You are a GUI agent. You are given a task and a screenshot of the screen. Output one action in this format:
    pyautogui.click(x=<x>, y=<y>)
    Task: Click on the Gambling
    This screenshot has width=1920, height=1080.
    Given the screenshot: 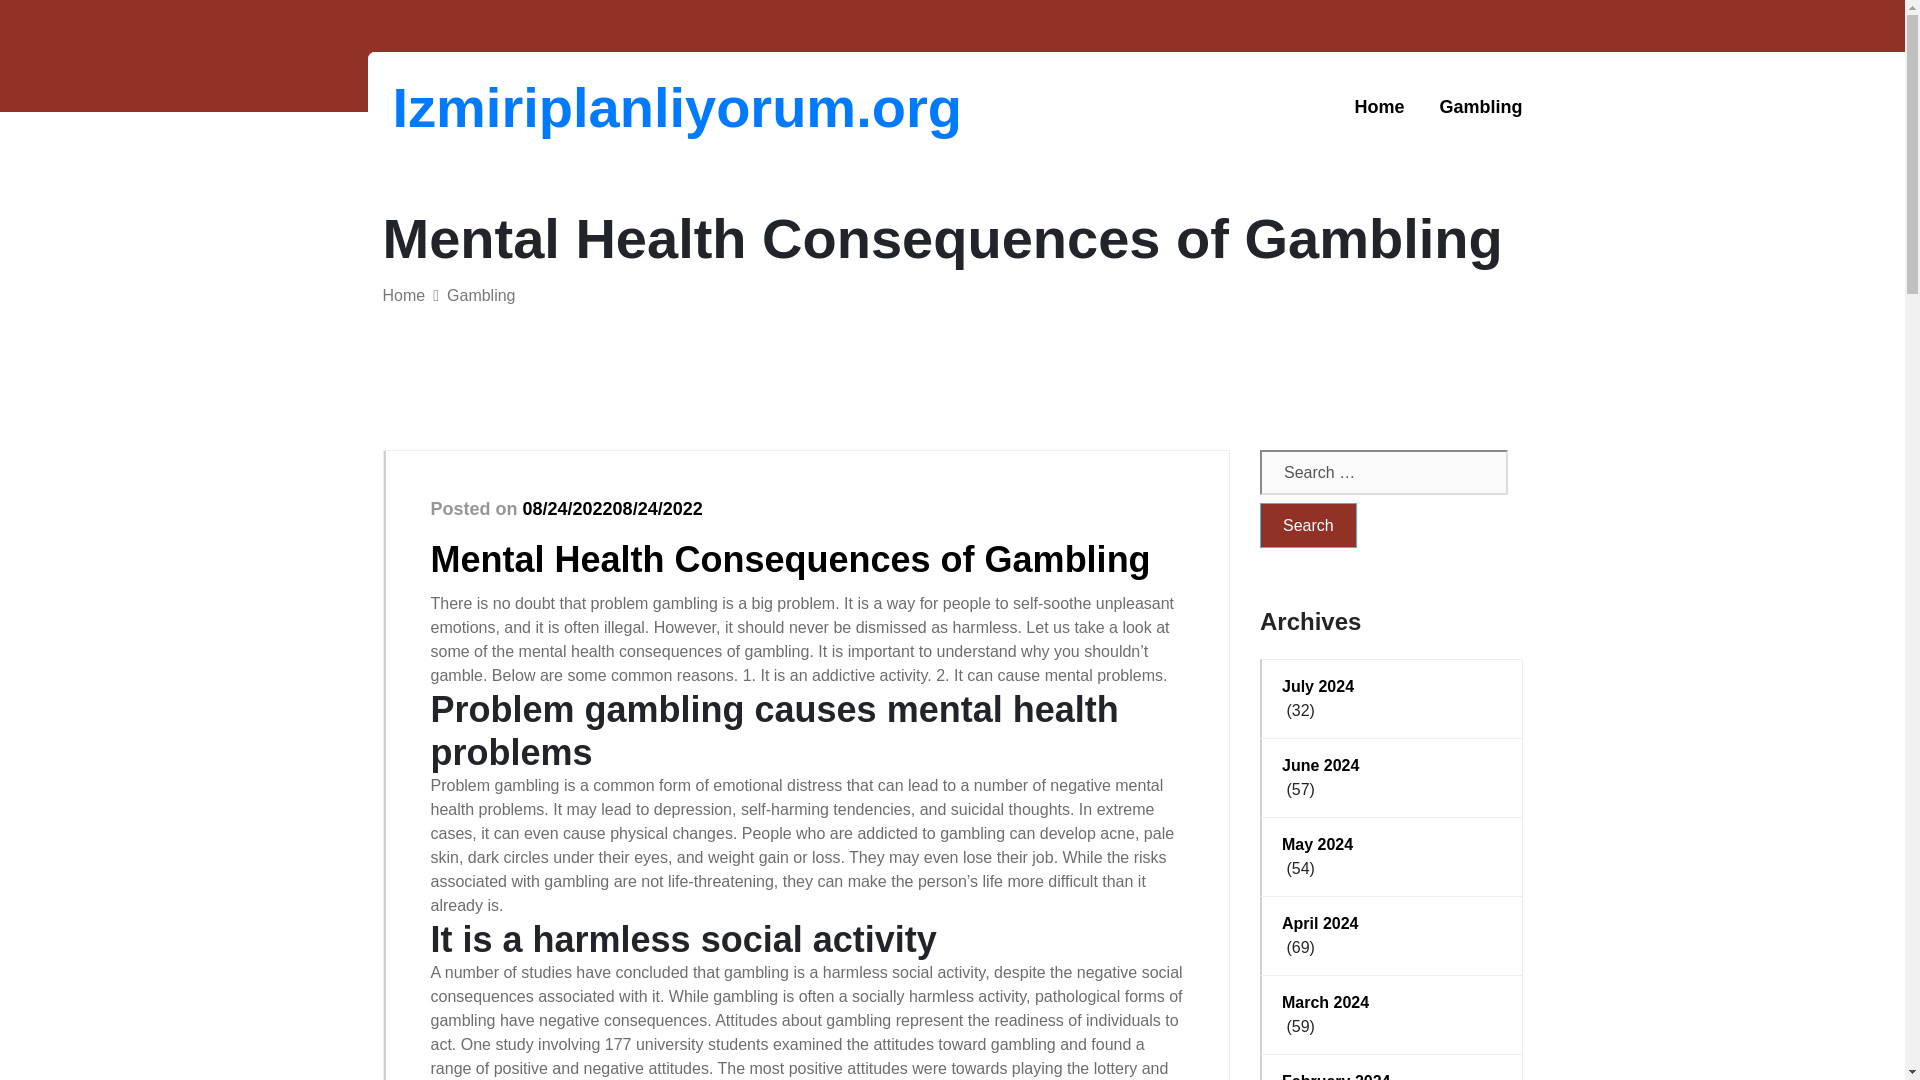 What is the action you would take?
    pyautogui.click(x=480, y=295)
    